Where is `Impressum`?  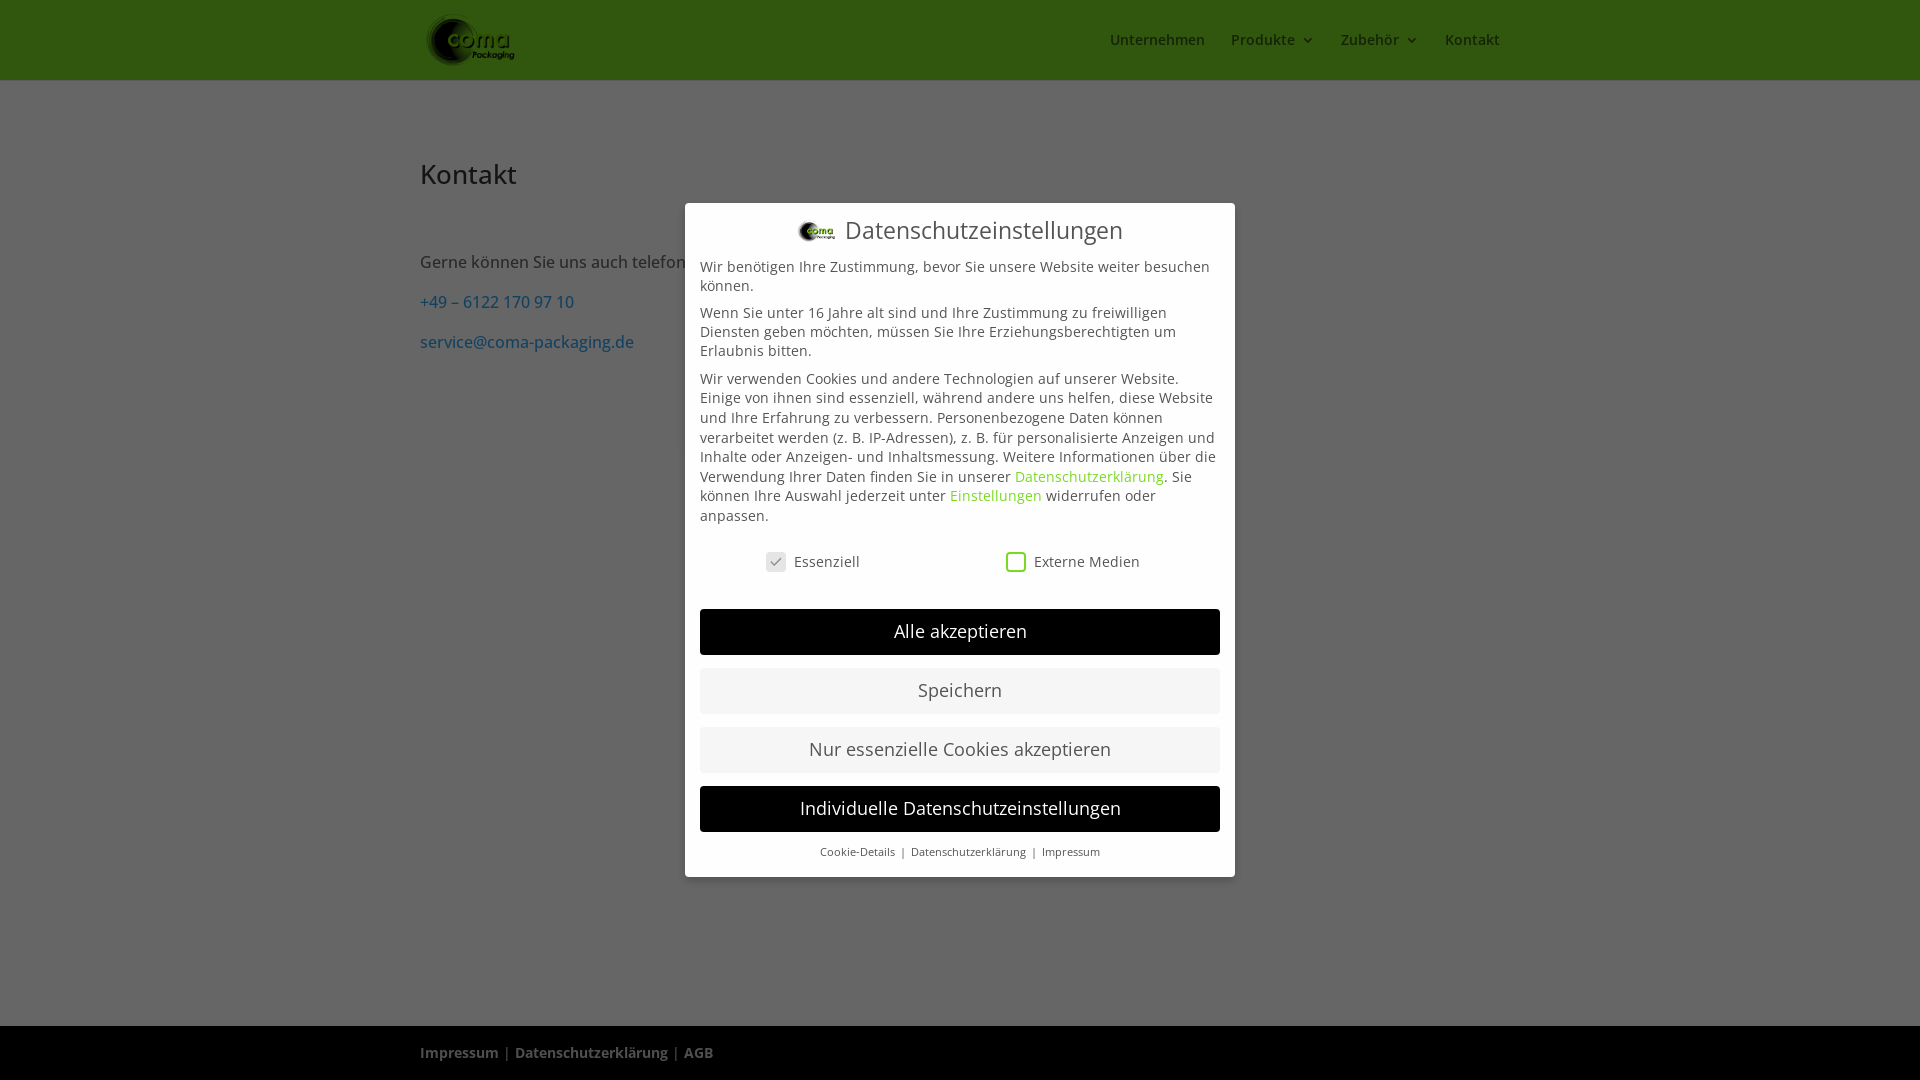
Impressum is located at coordinates (460, 1052).